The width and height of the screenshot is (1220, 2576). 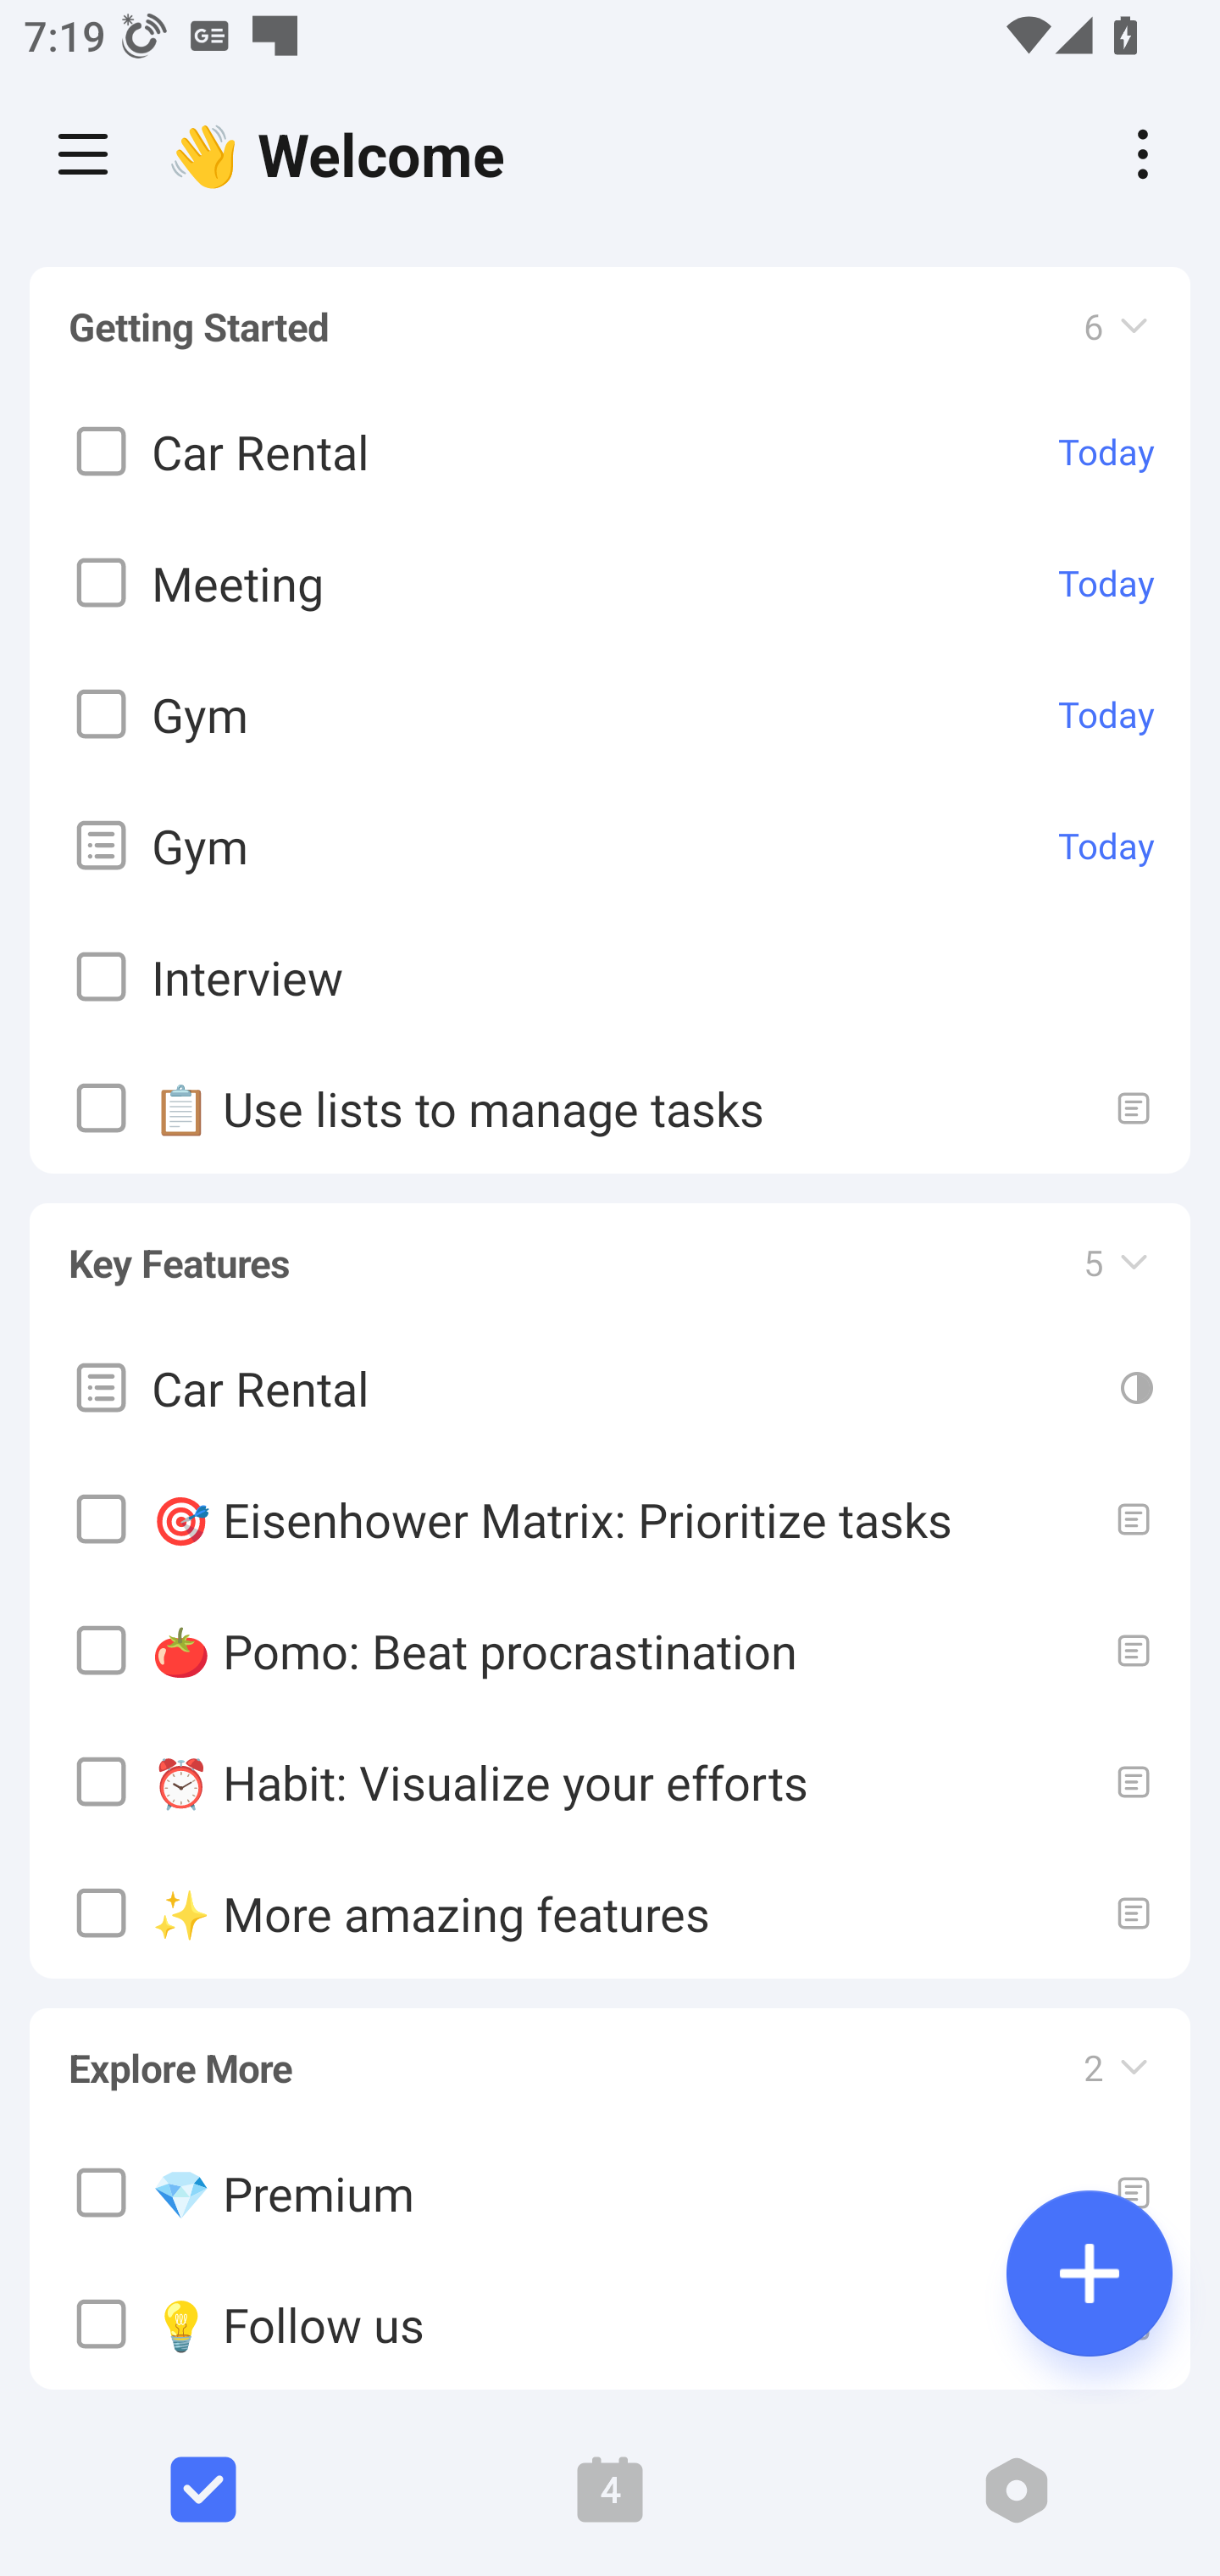 I want to click on Getting Started 6, so click(x=610, y=327).